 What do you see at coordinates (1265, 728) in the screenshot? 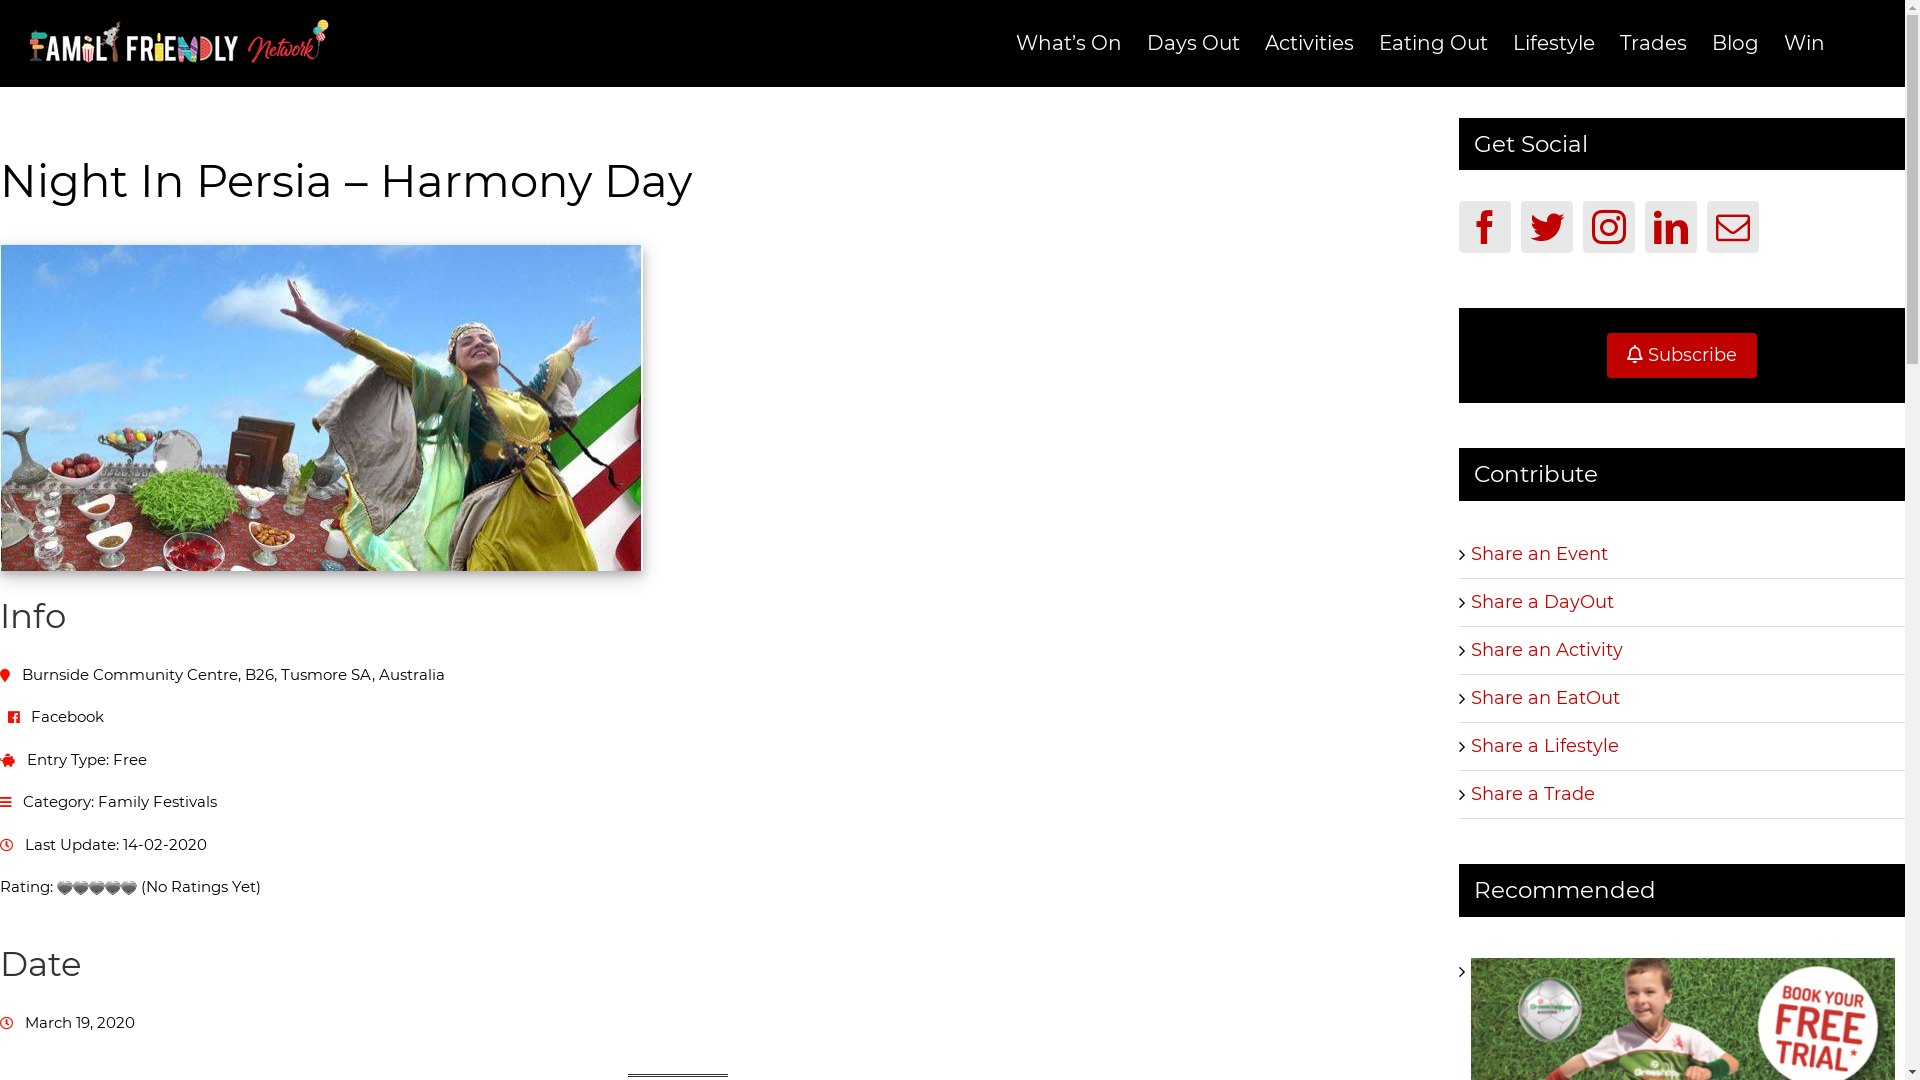
I see `Terms & Conditions` at bounding box center [1265, 728].